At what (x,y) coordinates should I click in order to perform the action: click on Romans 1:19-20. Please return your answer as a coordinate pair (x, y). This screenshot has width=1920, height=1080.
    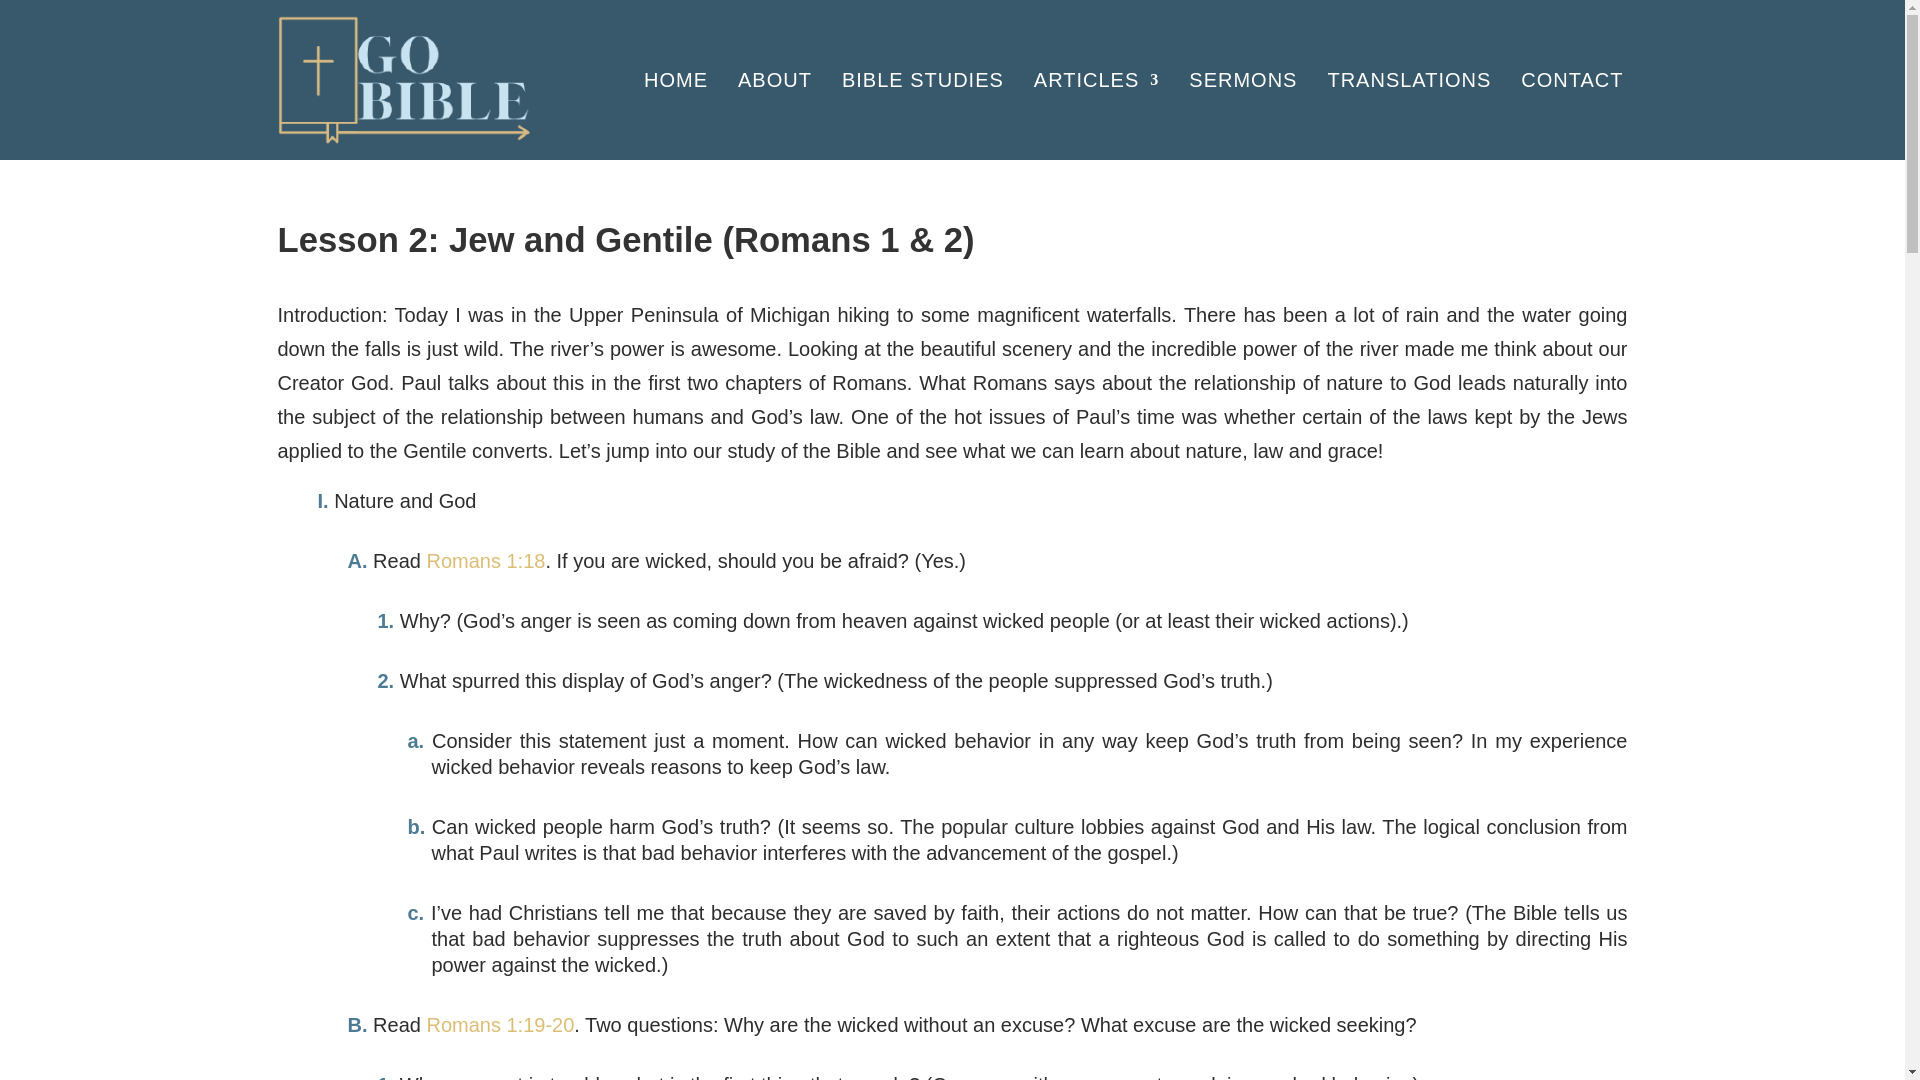
    Looking at the image, I should click on (500, 1024).